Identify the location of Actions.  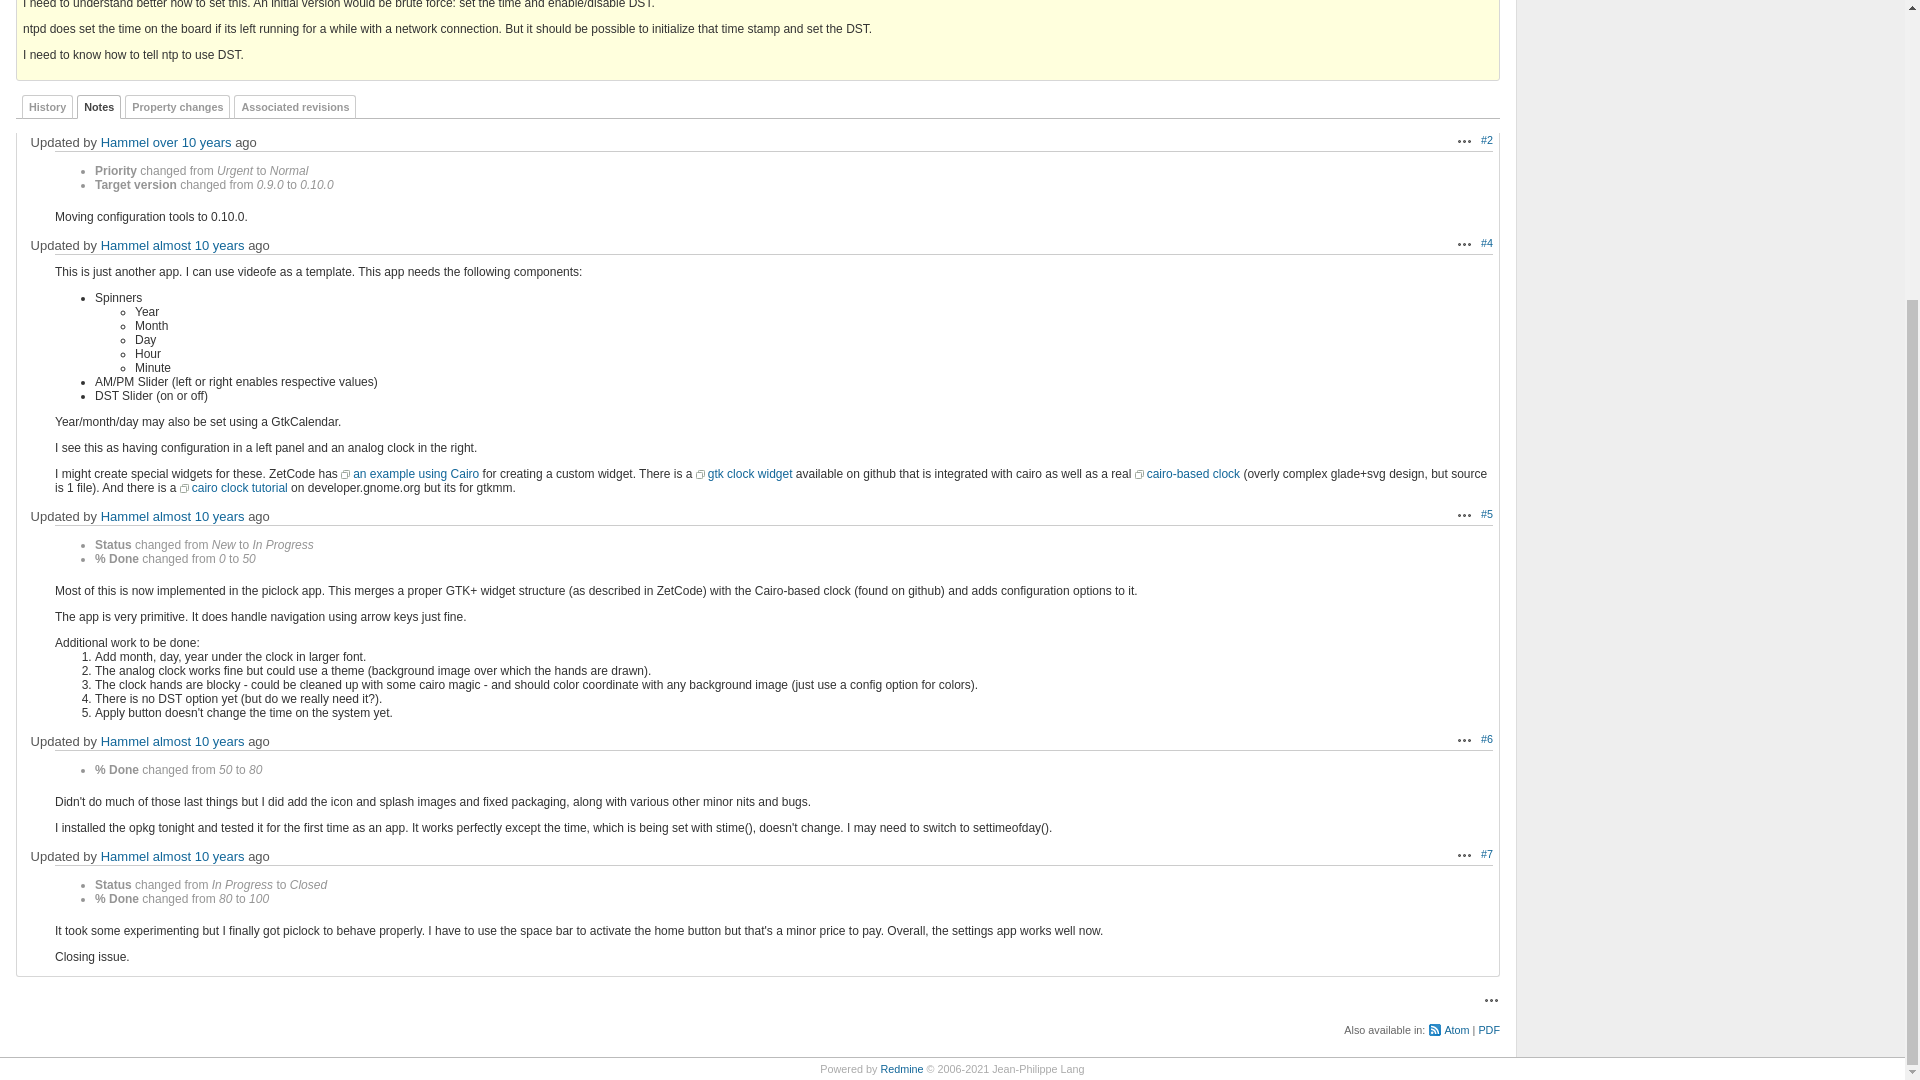
(1464, 514).